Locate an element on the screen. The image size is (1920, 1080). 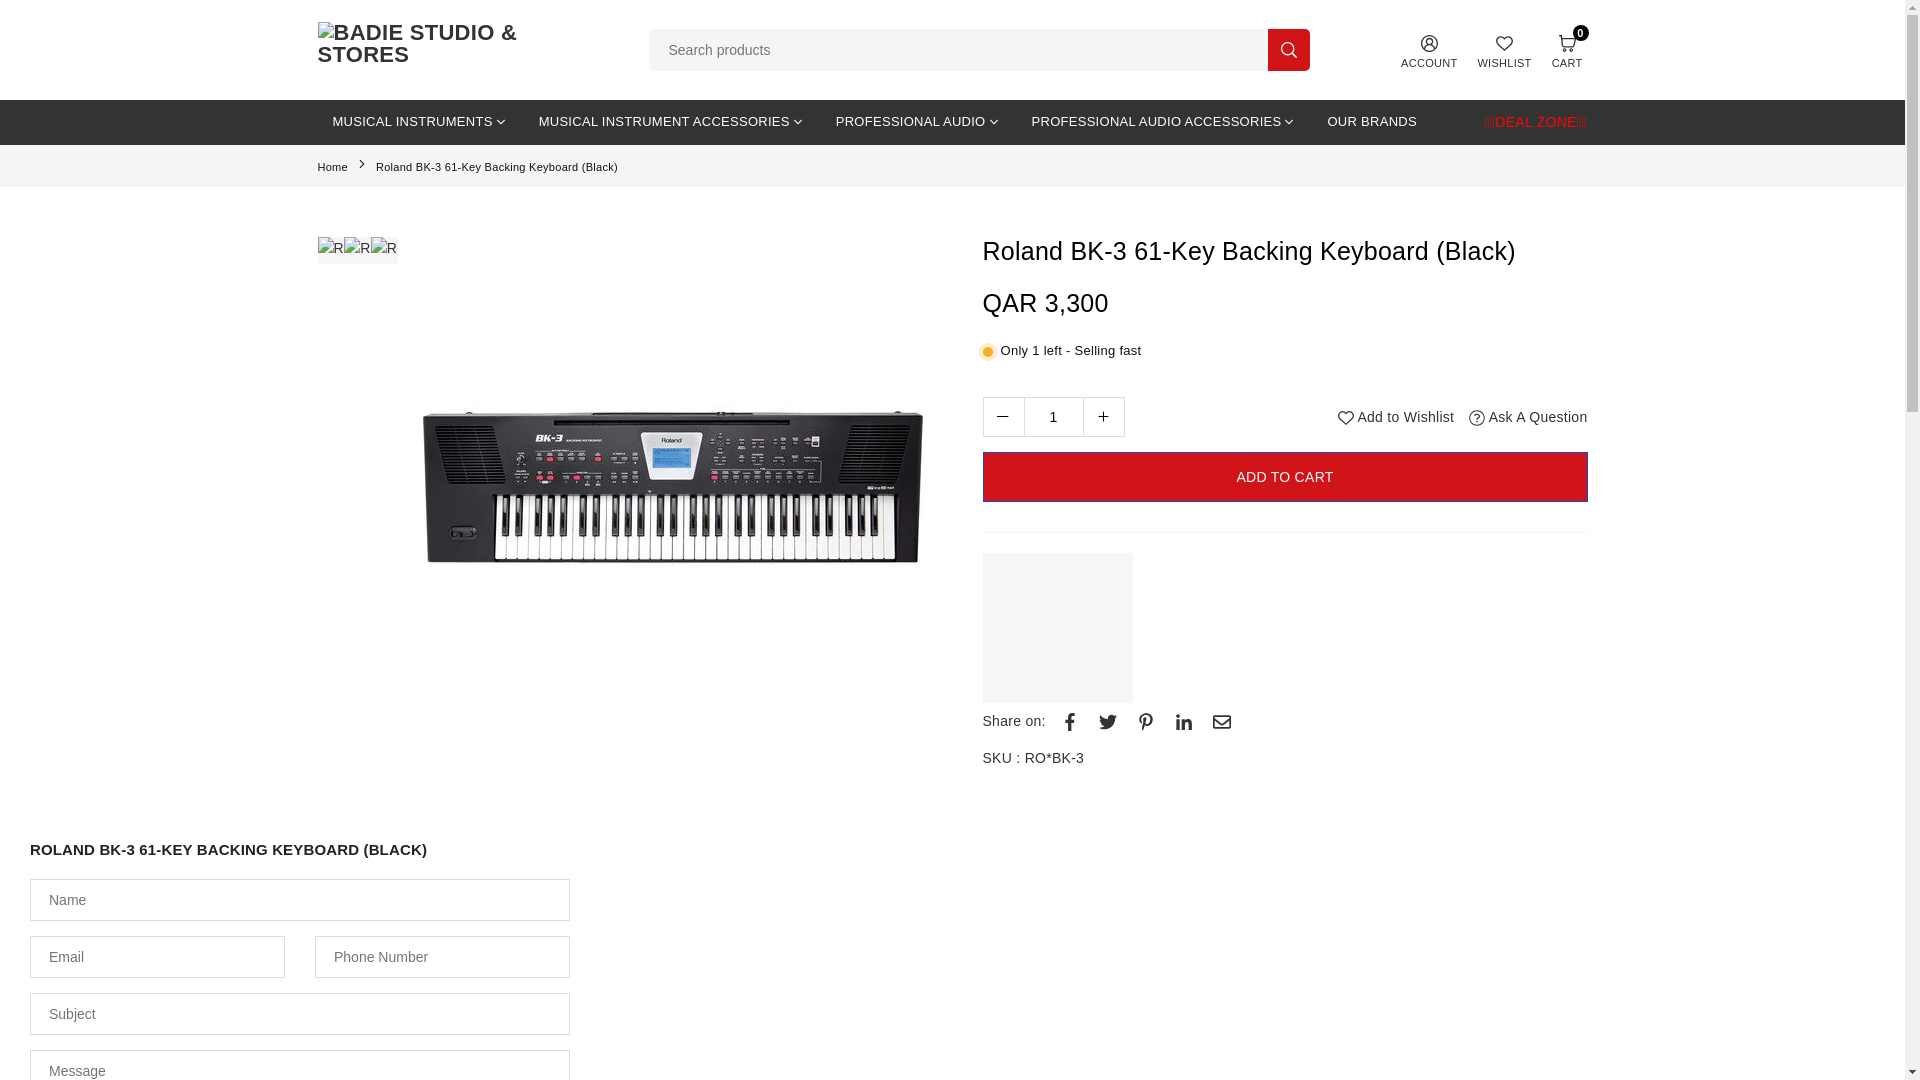
MUSICAL INSTRUMENTS is located at coordinates (421, 122).